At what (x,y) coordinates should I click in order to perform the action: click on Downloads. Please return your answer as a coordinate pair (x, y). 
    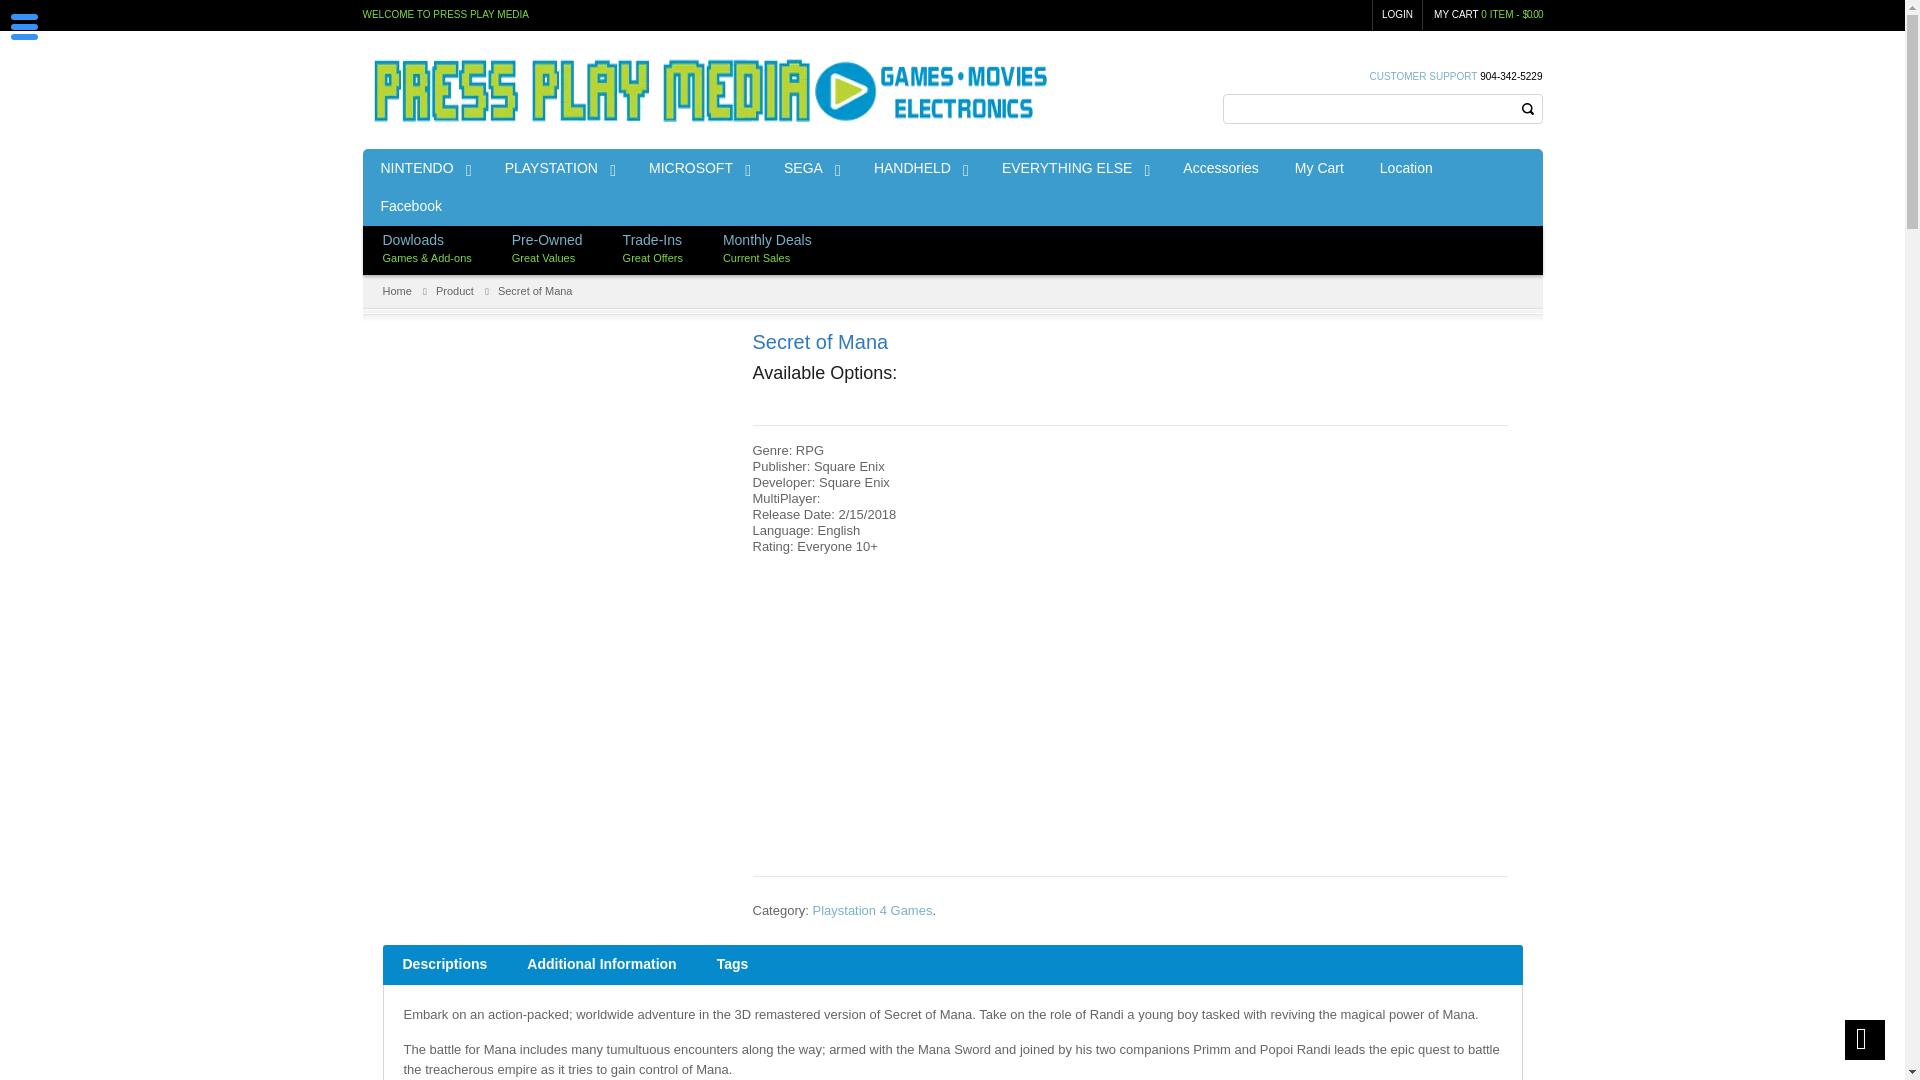
    Looking at the image, I should click on (412, 240).